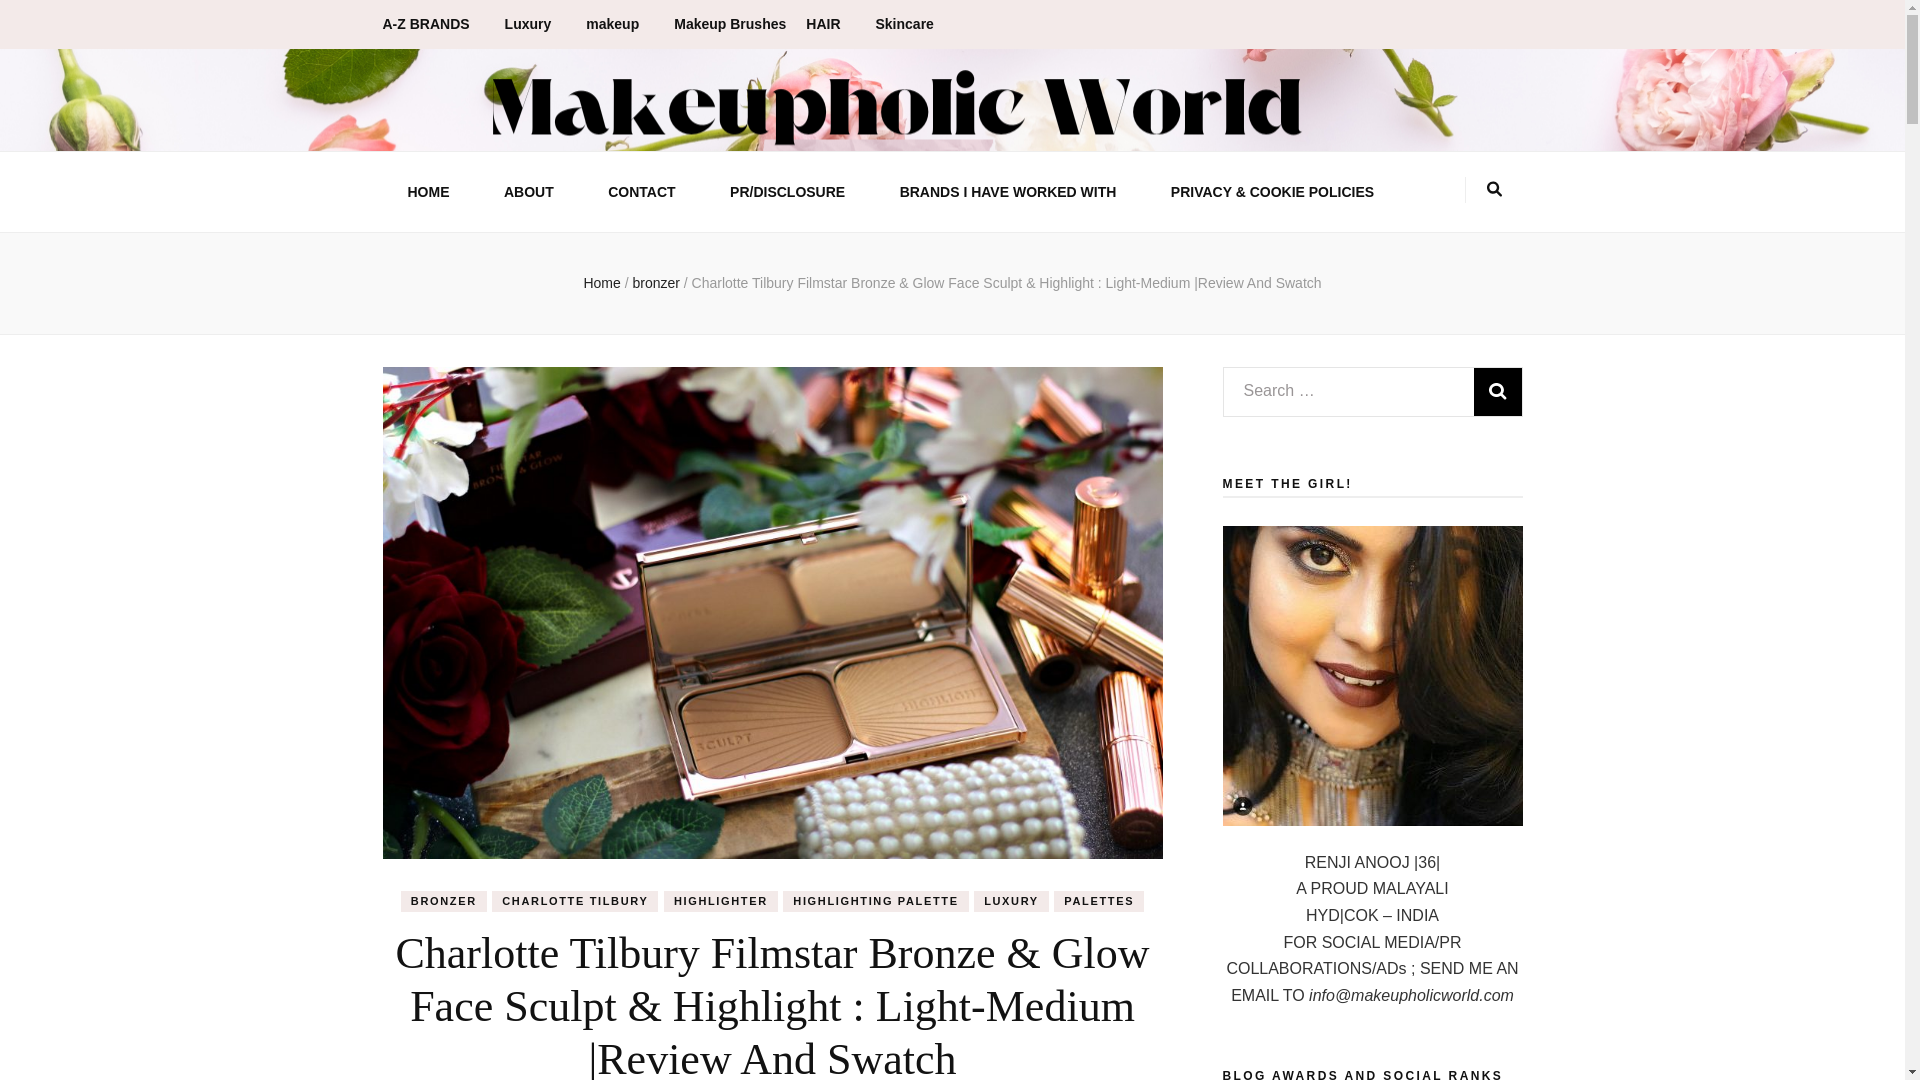  I want to click on Search, so click(1498, 392).